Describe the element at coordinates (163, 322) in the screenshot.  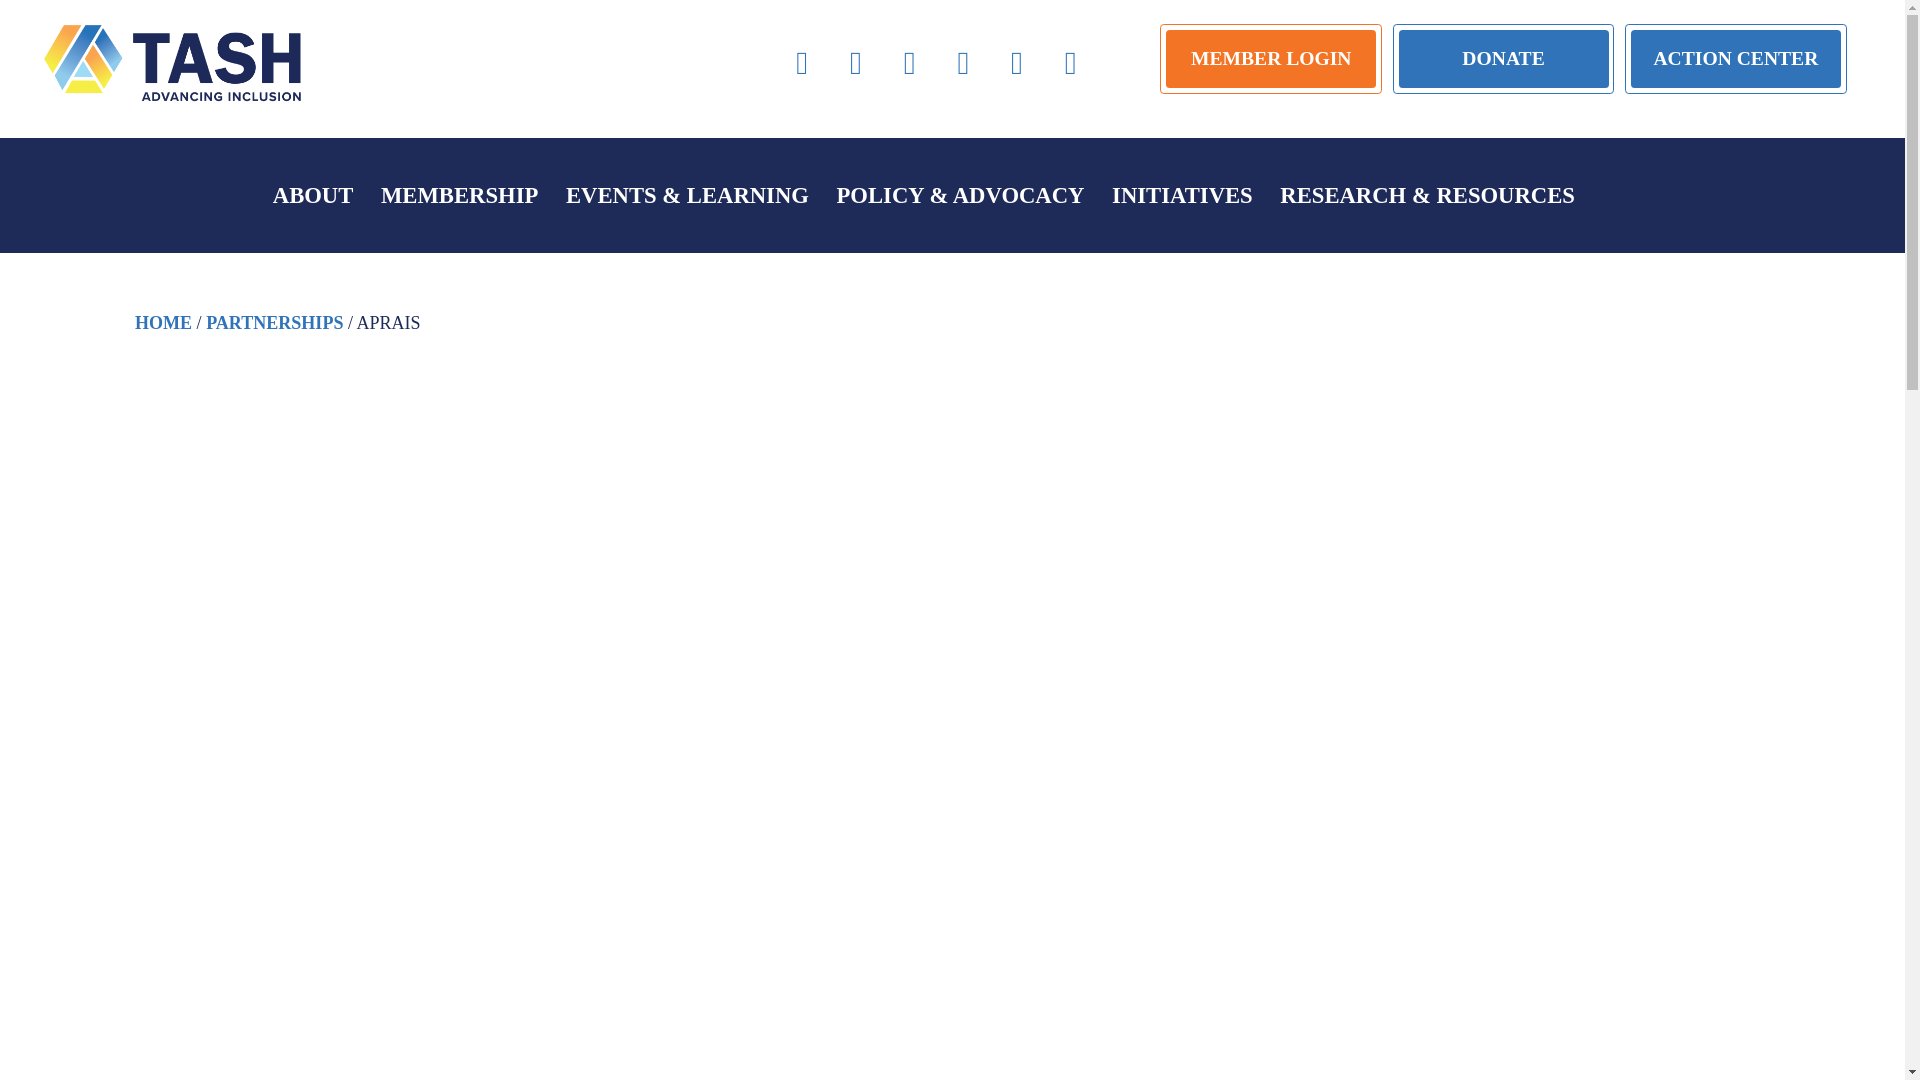
I see `Go to Home.` at that location.